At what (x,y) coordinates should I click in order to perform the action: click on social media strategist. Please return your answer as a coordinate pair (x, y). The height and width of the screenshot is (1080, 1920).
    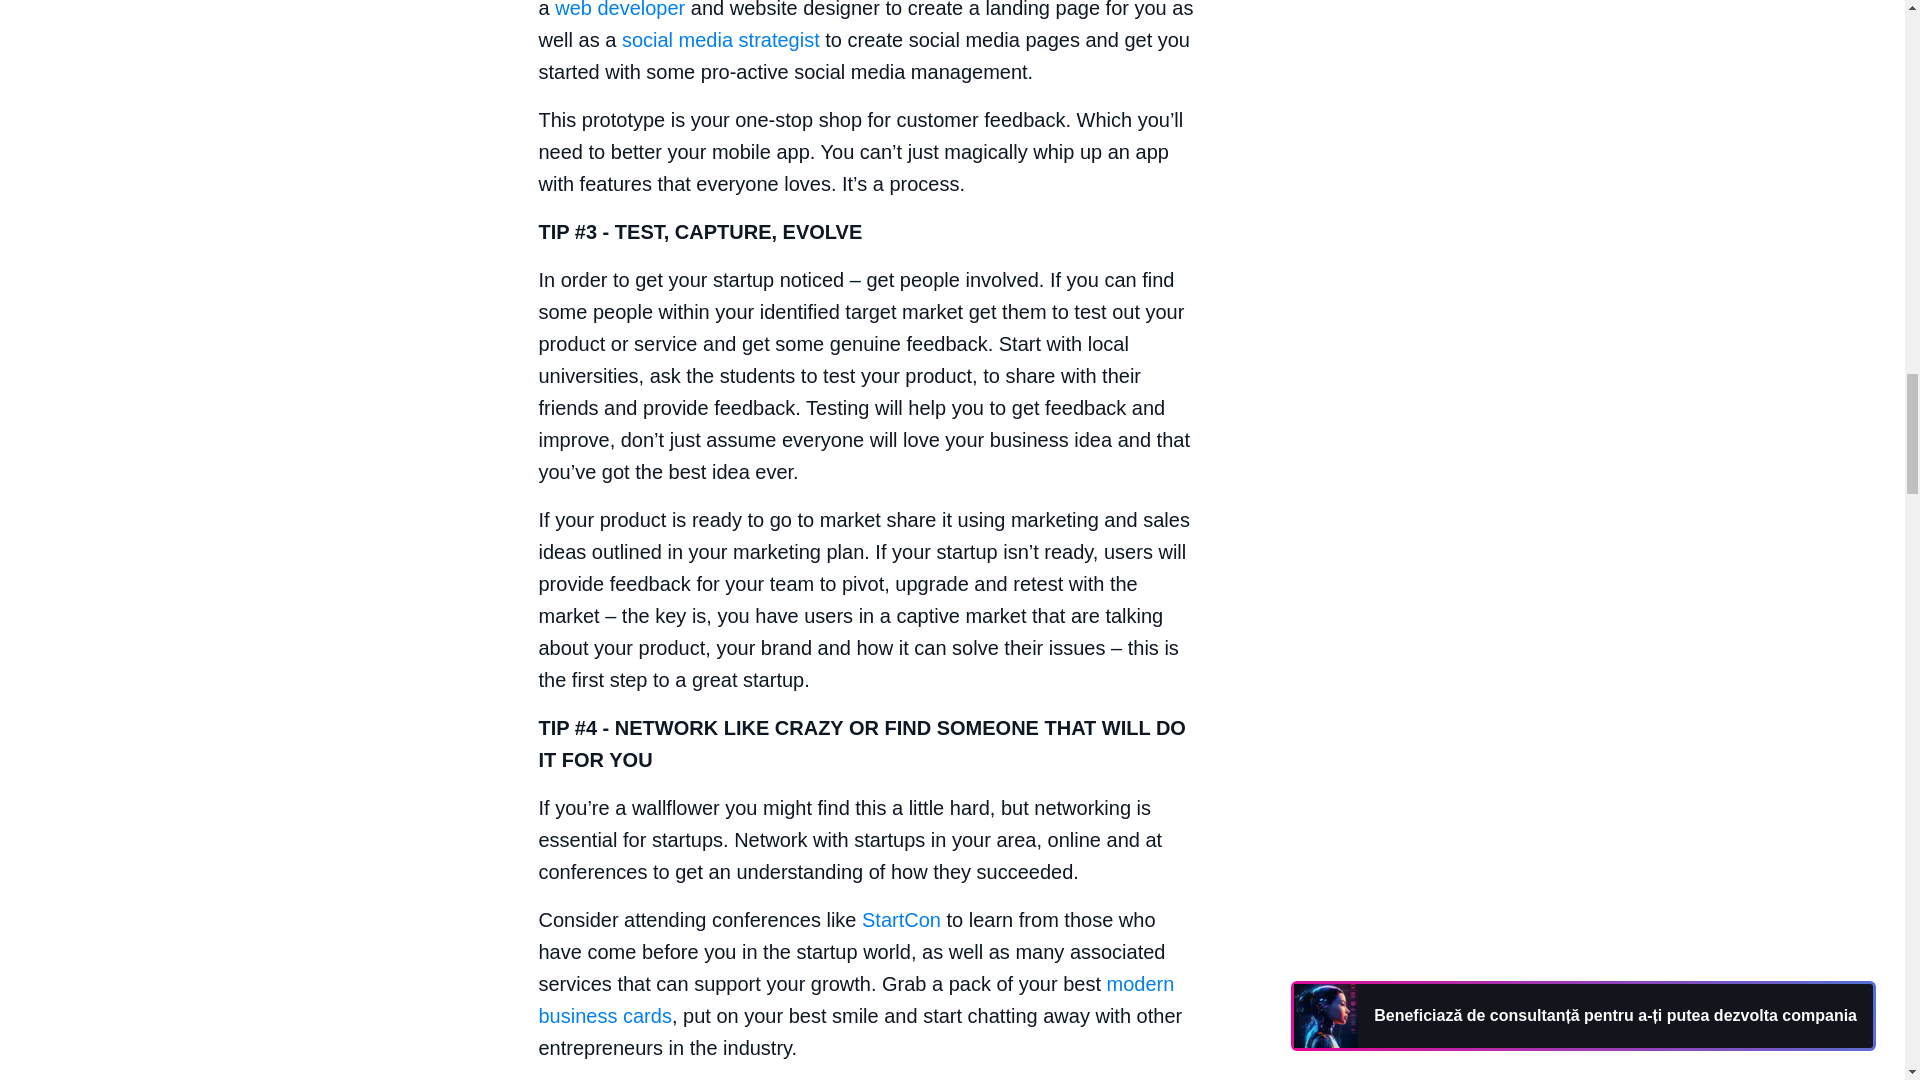
    Looking at the image, I should click on (720, 40).